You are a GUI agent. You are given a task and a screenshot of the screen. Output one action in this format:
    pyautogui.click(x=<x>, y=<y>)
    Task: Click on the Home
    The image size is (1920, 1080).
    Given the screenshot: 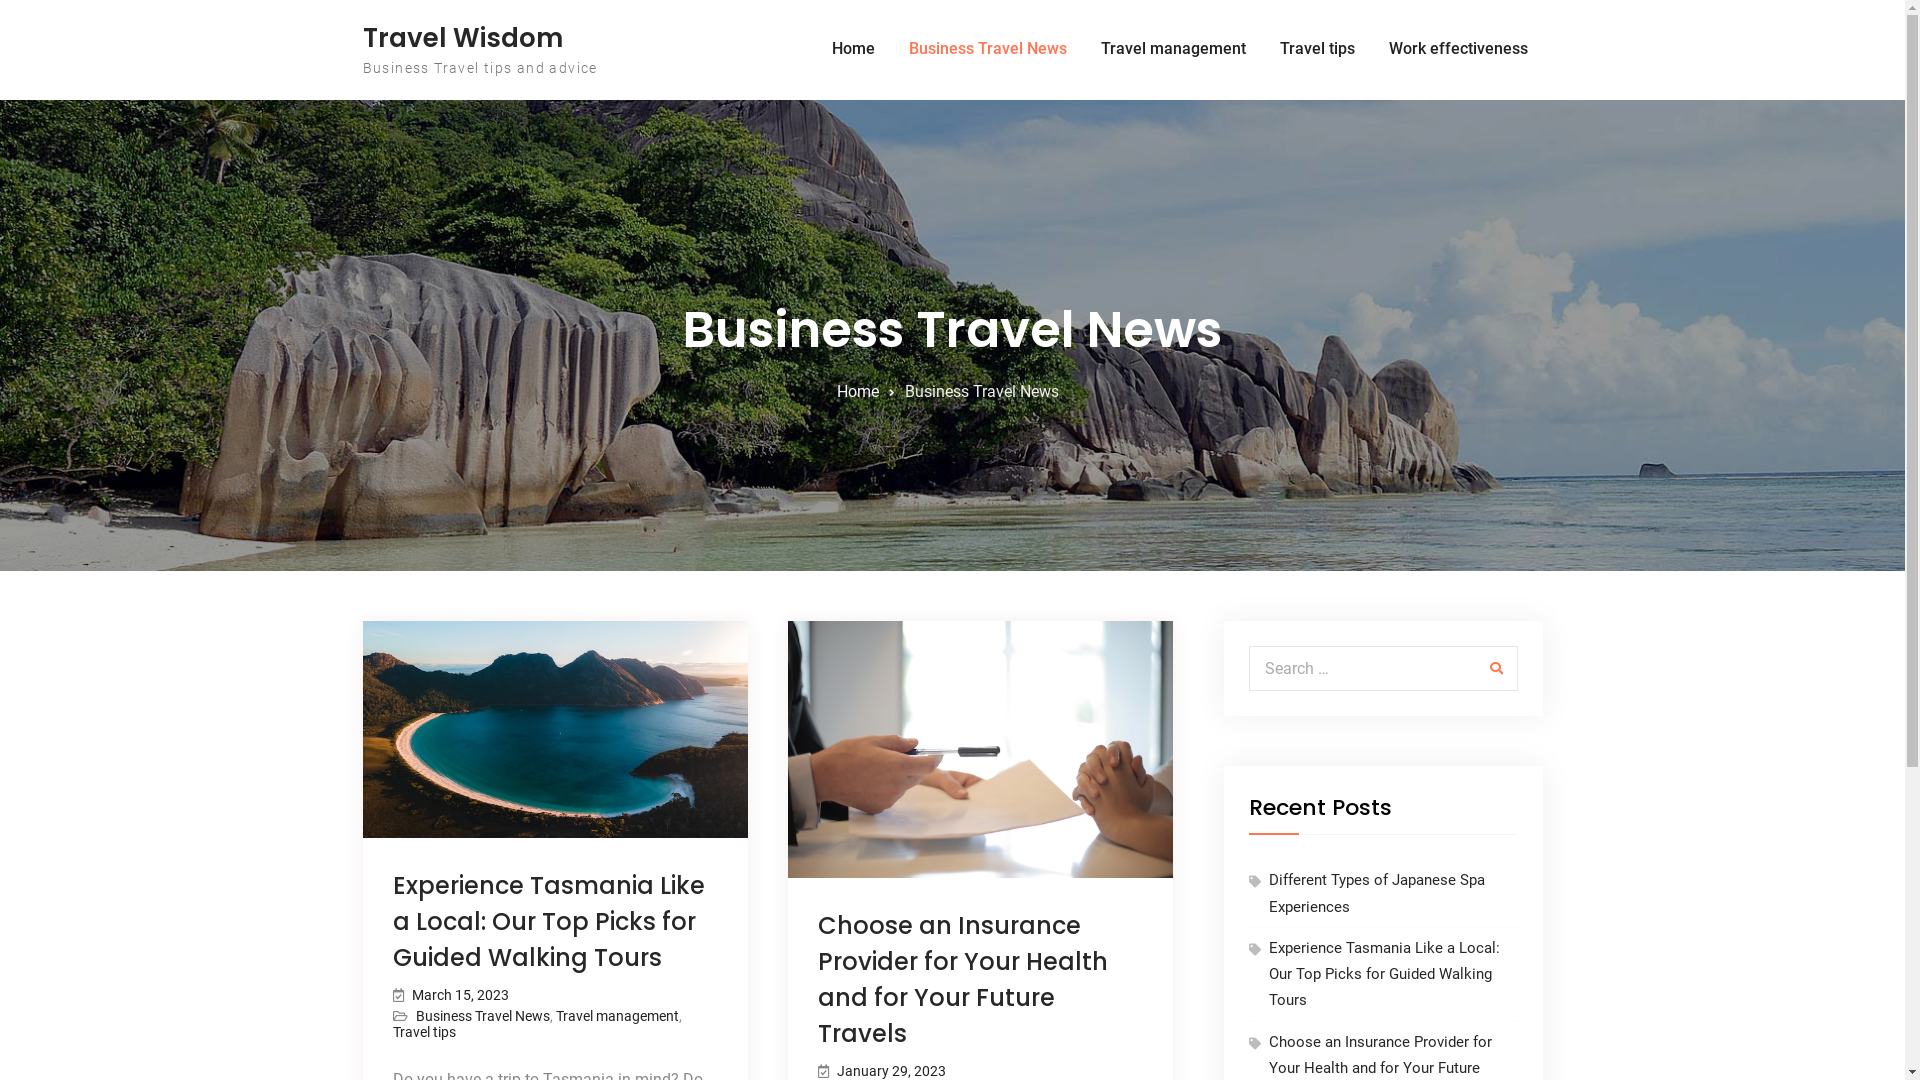 What is the action you would take?
    pyautogui.click(x=857, y=392)
    